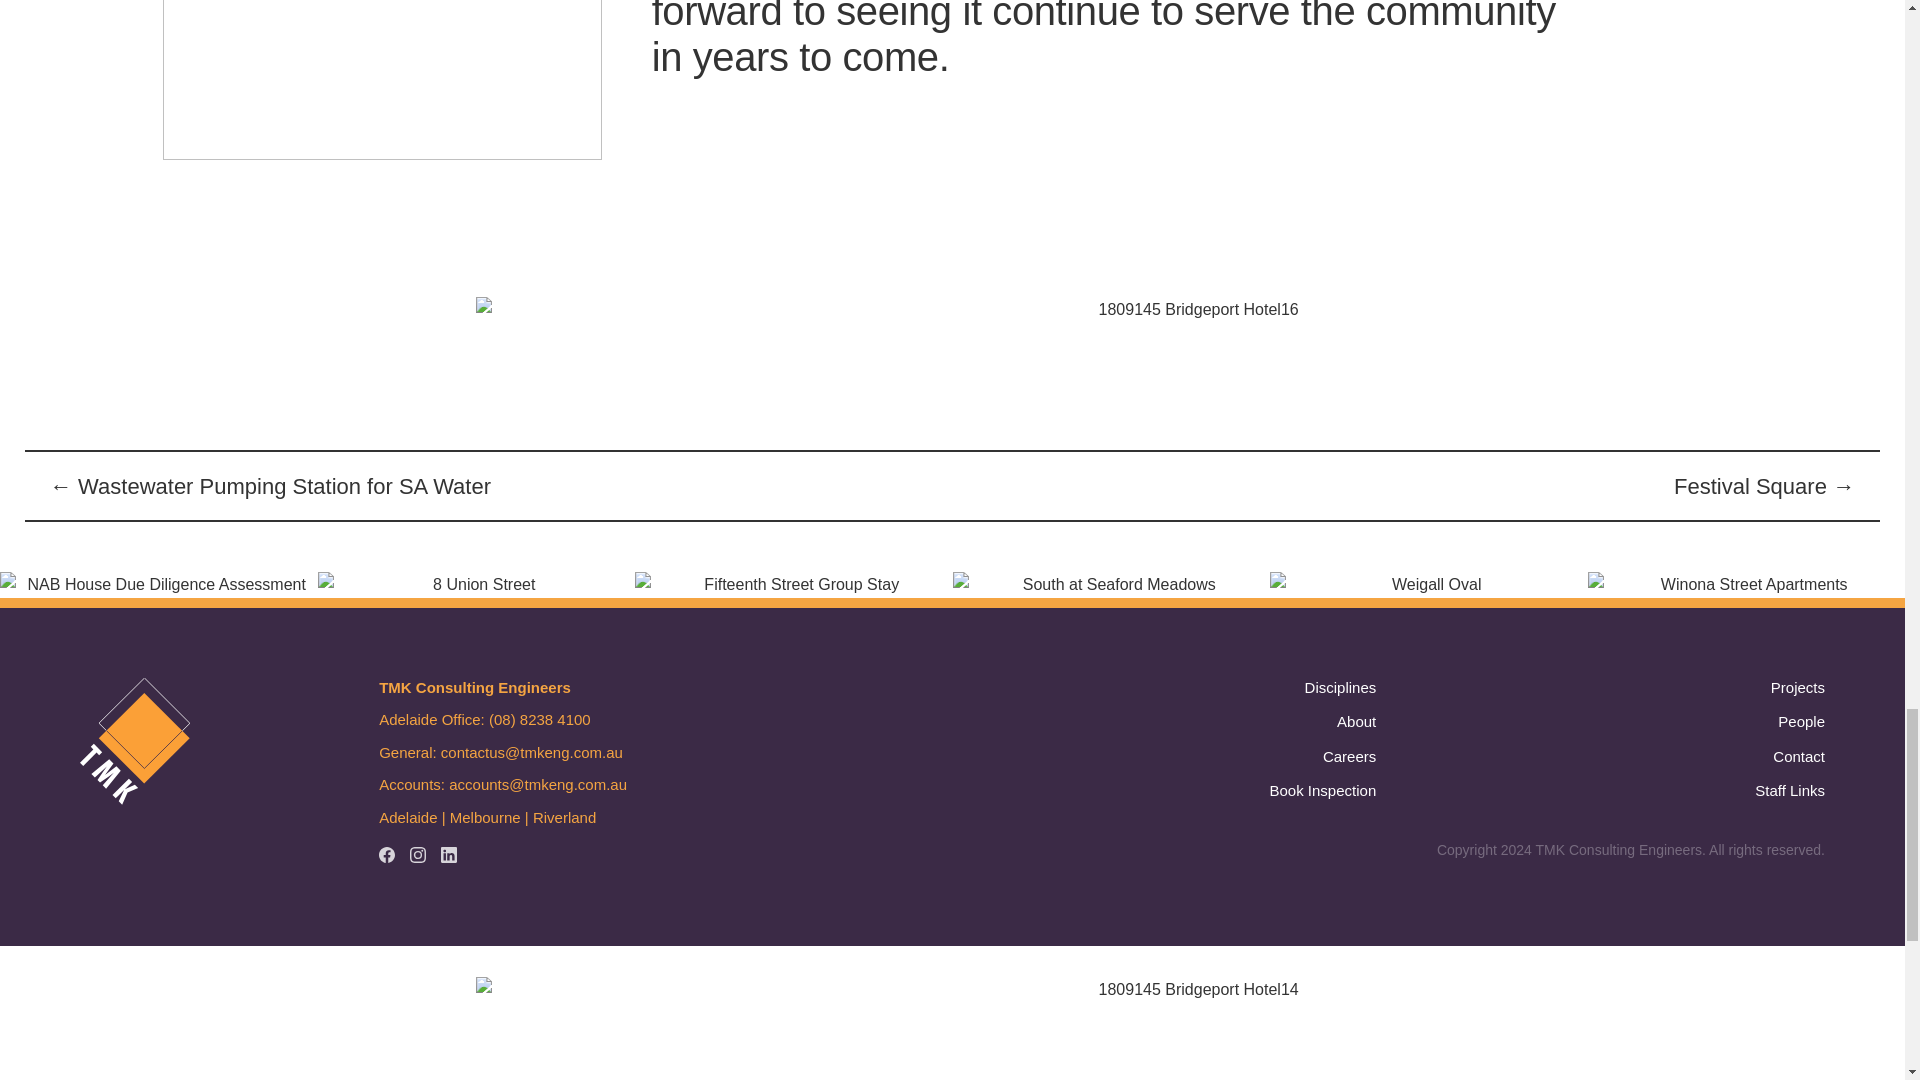 Image resolution: width=1920 pixels, height=1080 pixels. What do you see at coordinates (418, 854) in the screenshot?
I see `TMK on instagram` at bounding box center [418, 854].